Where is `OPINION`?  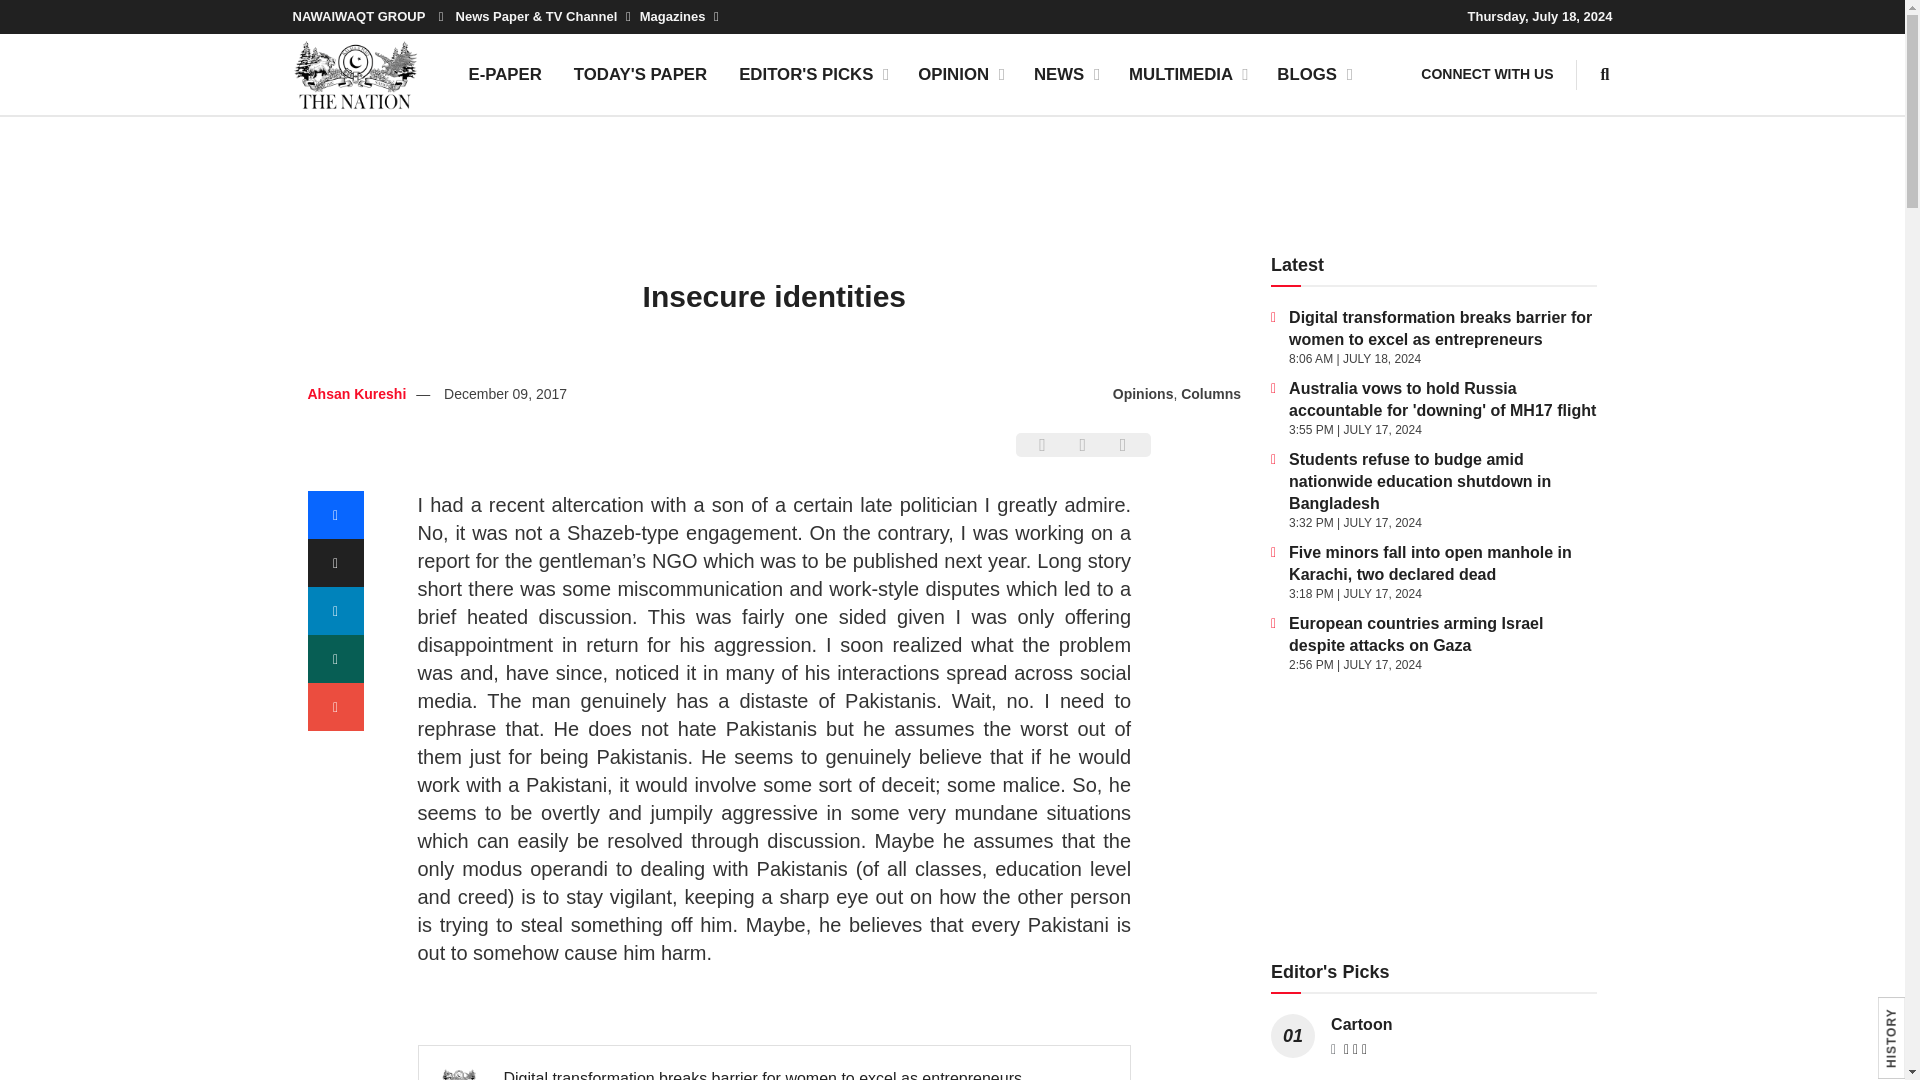
OPINION is located at coordinates (960, 74).